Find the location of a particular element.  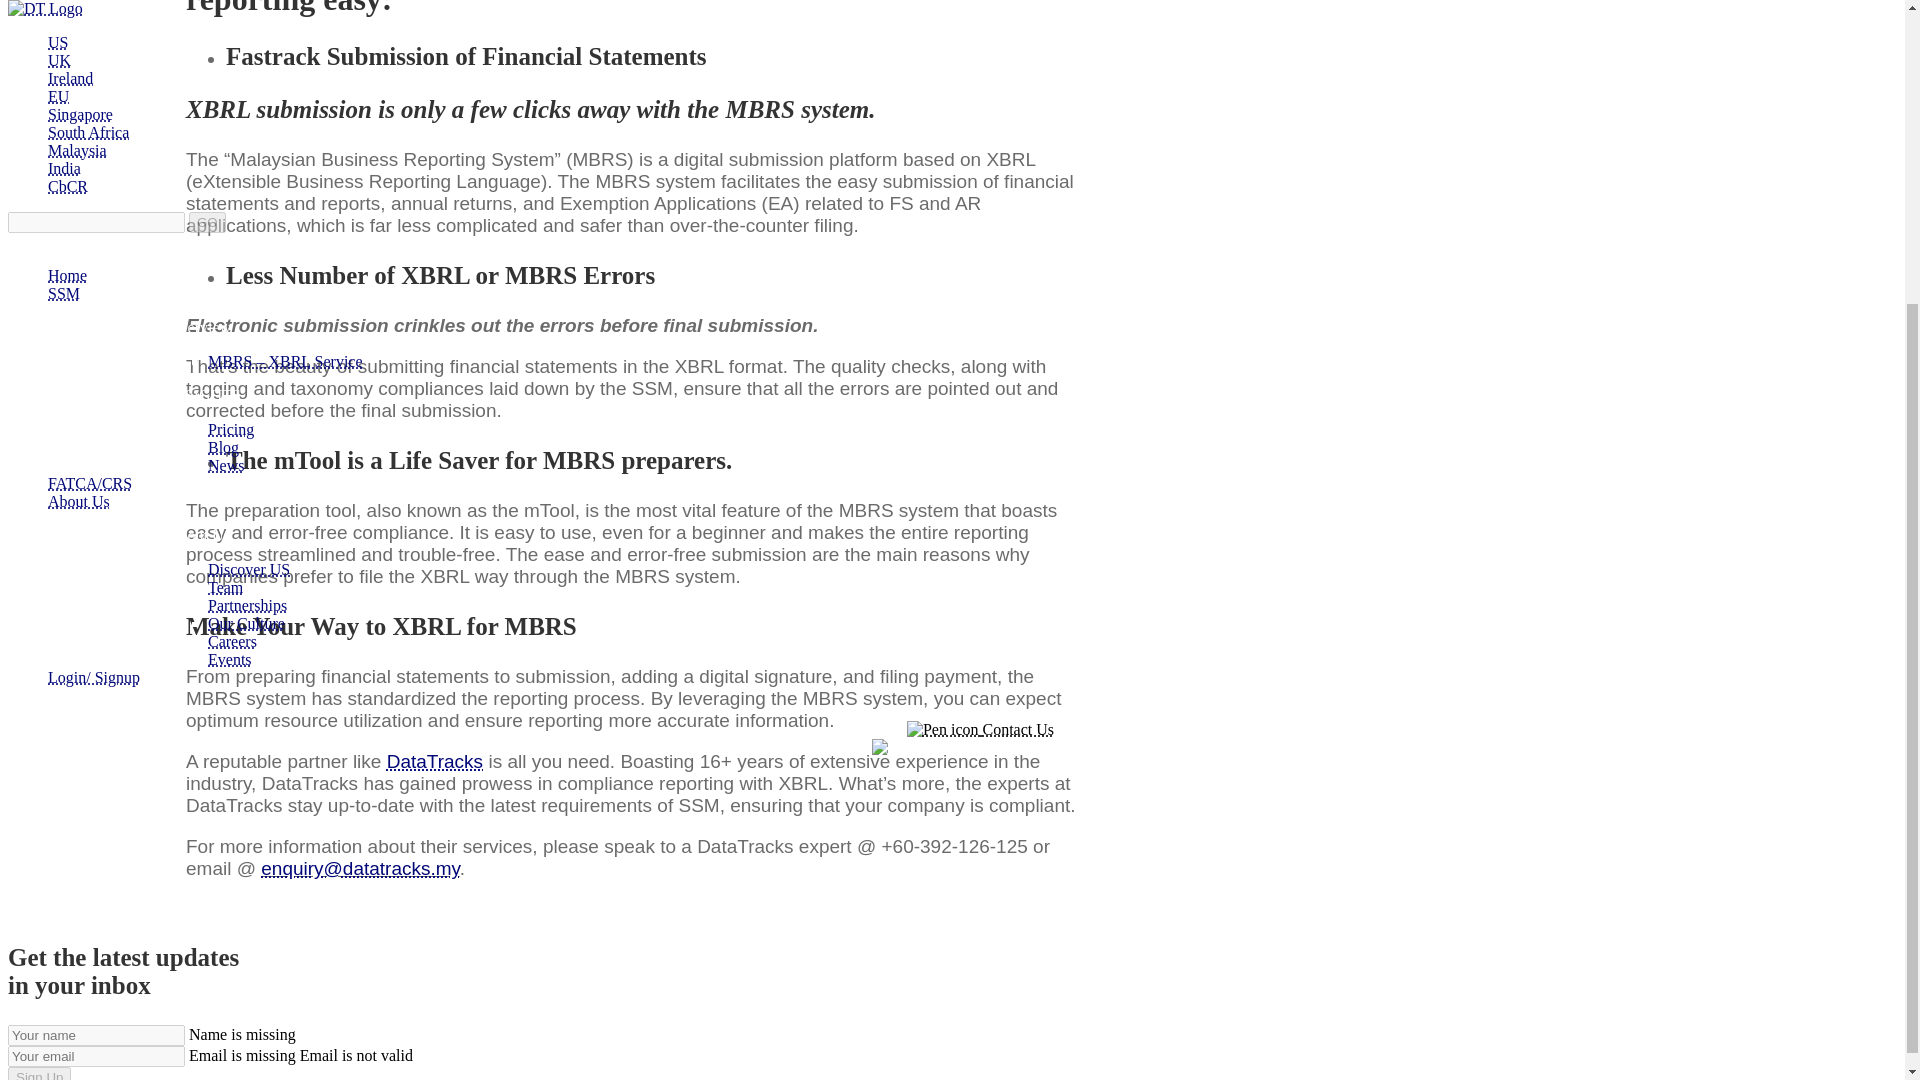

Contact Us is located at coordinates (980, 311).